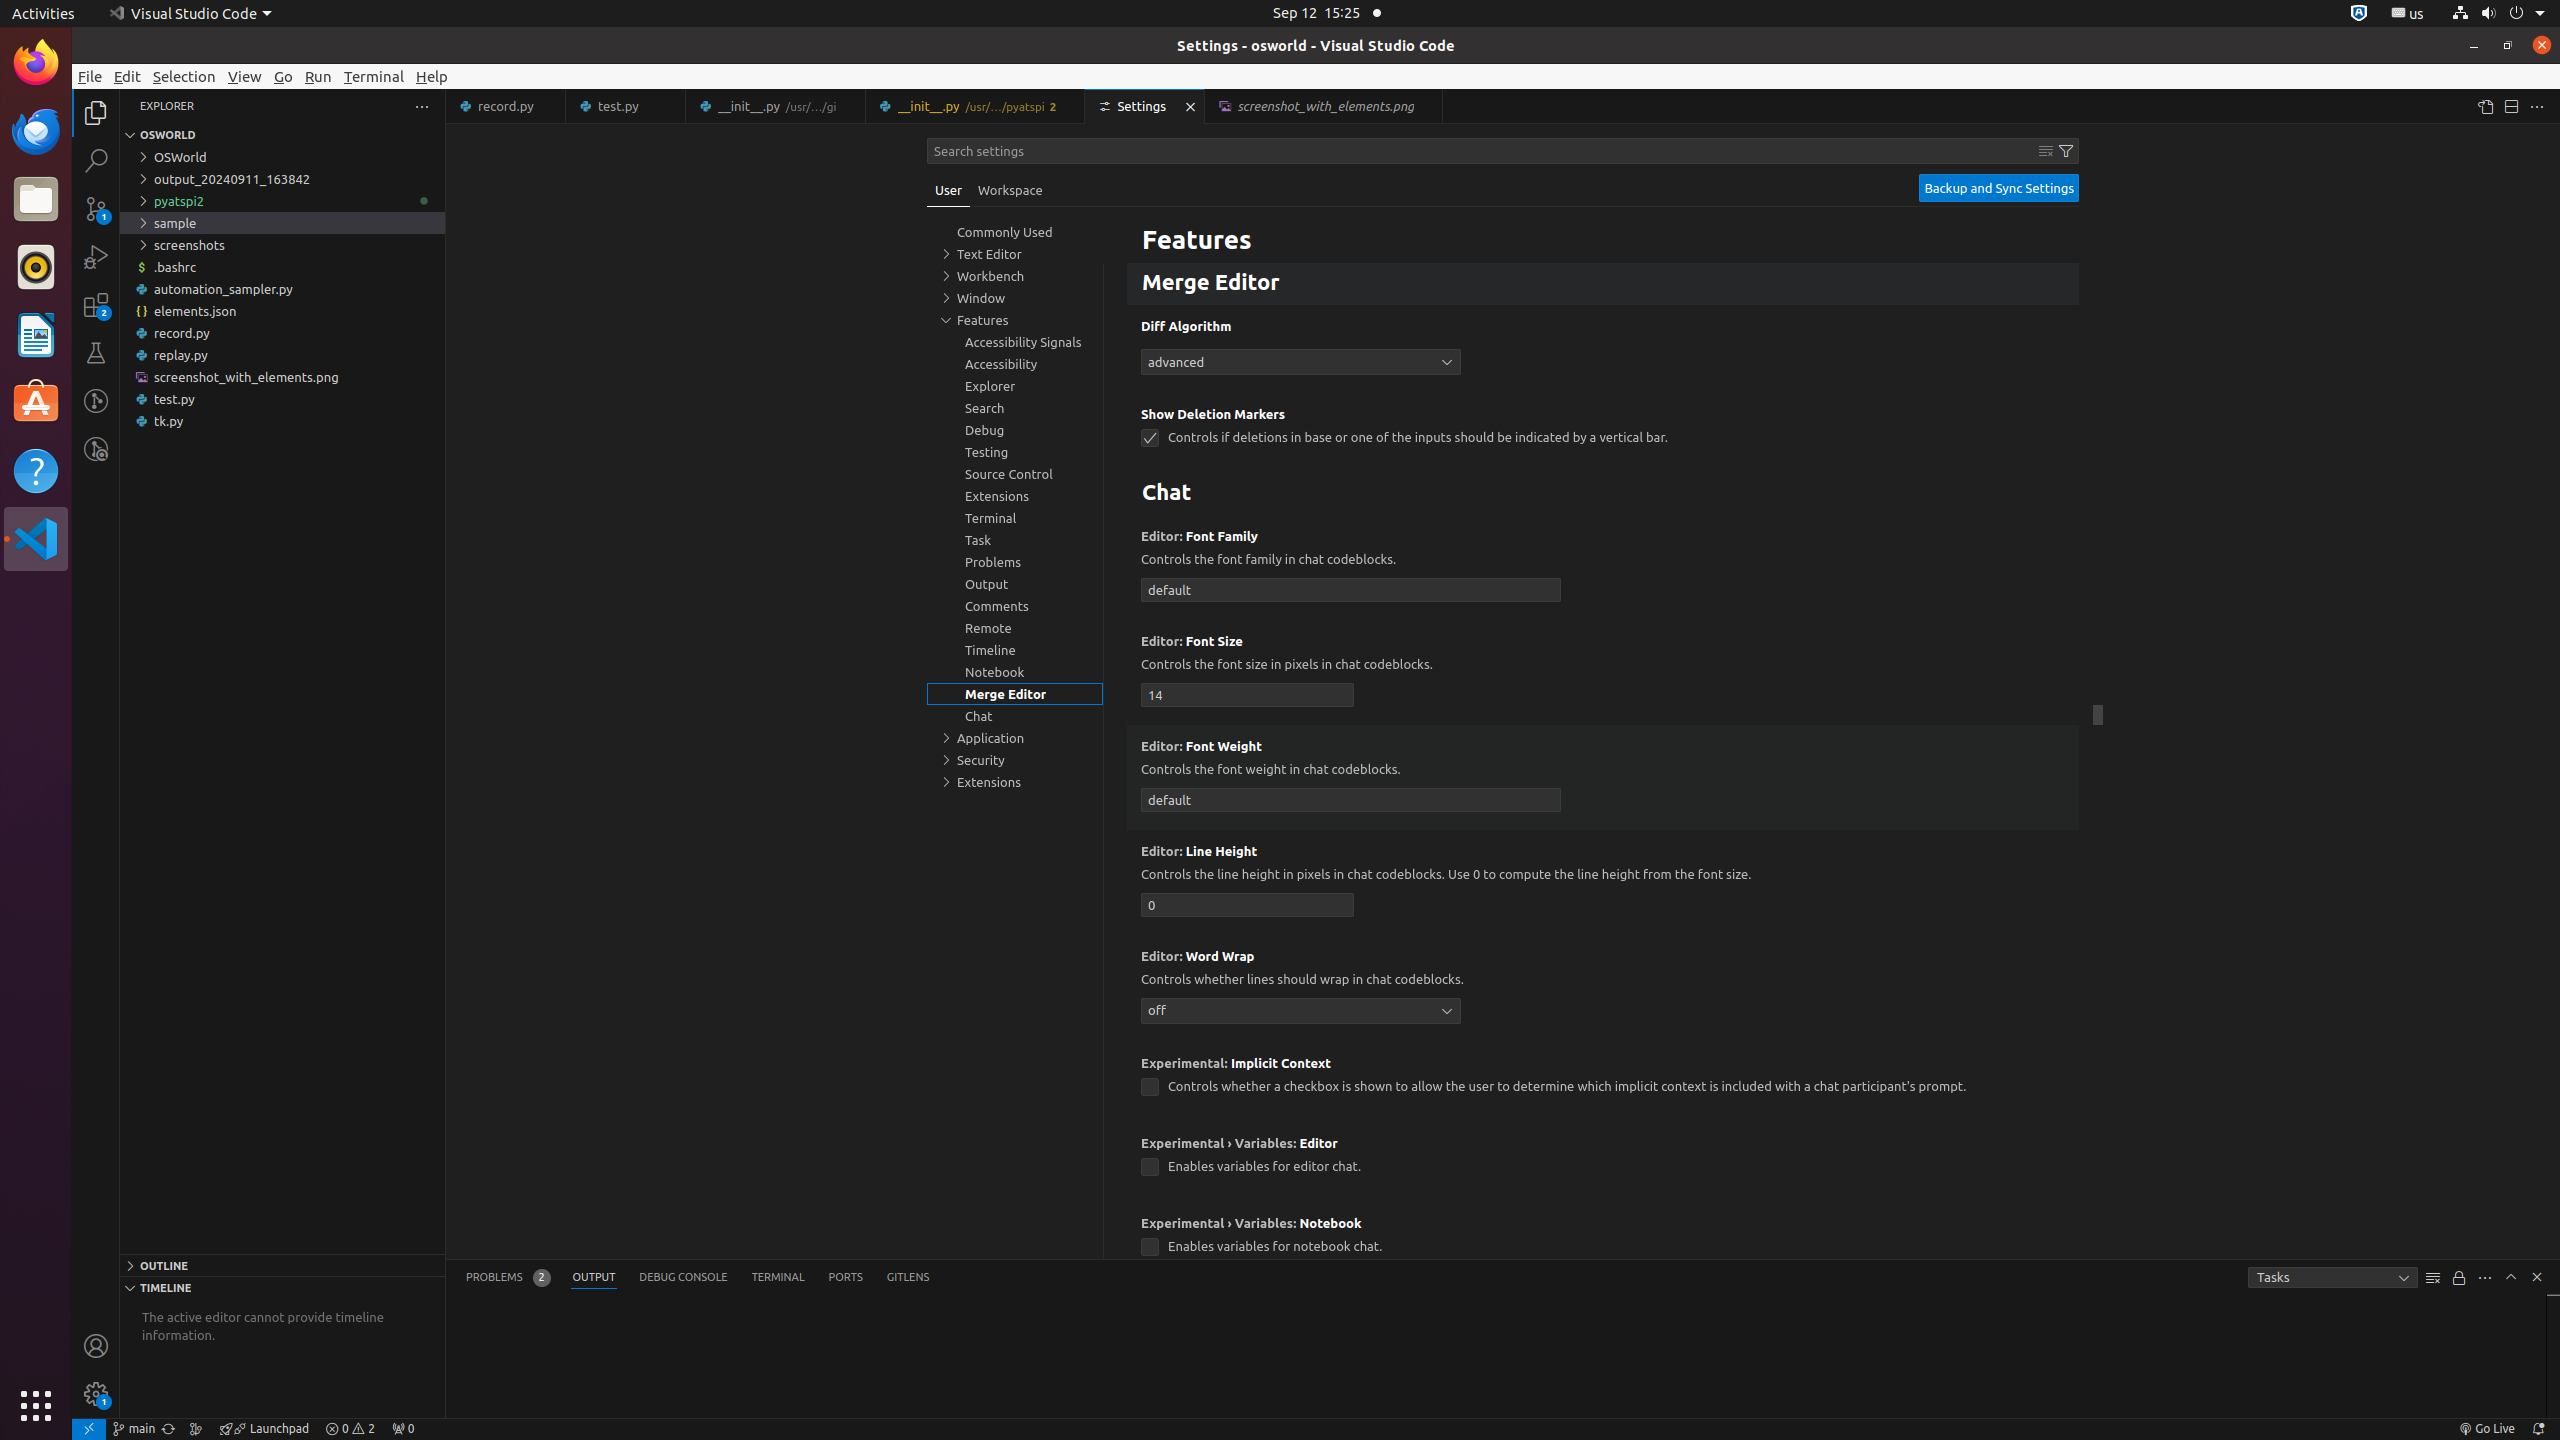 The image size is (2560, 1440). I want to click on pyatspi2, so click(282, 201).